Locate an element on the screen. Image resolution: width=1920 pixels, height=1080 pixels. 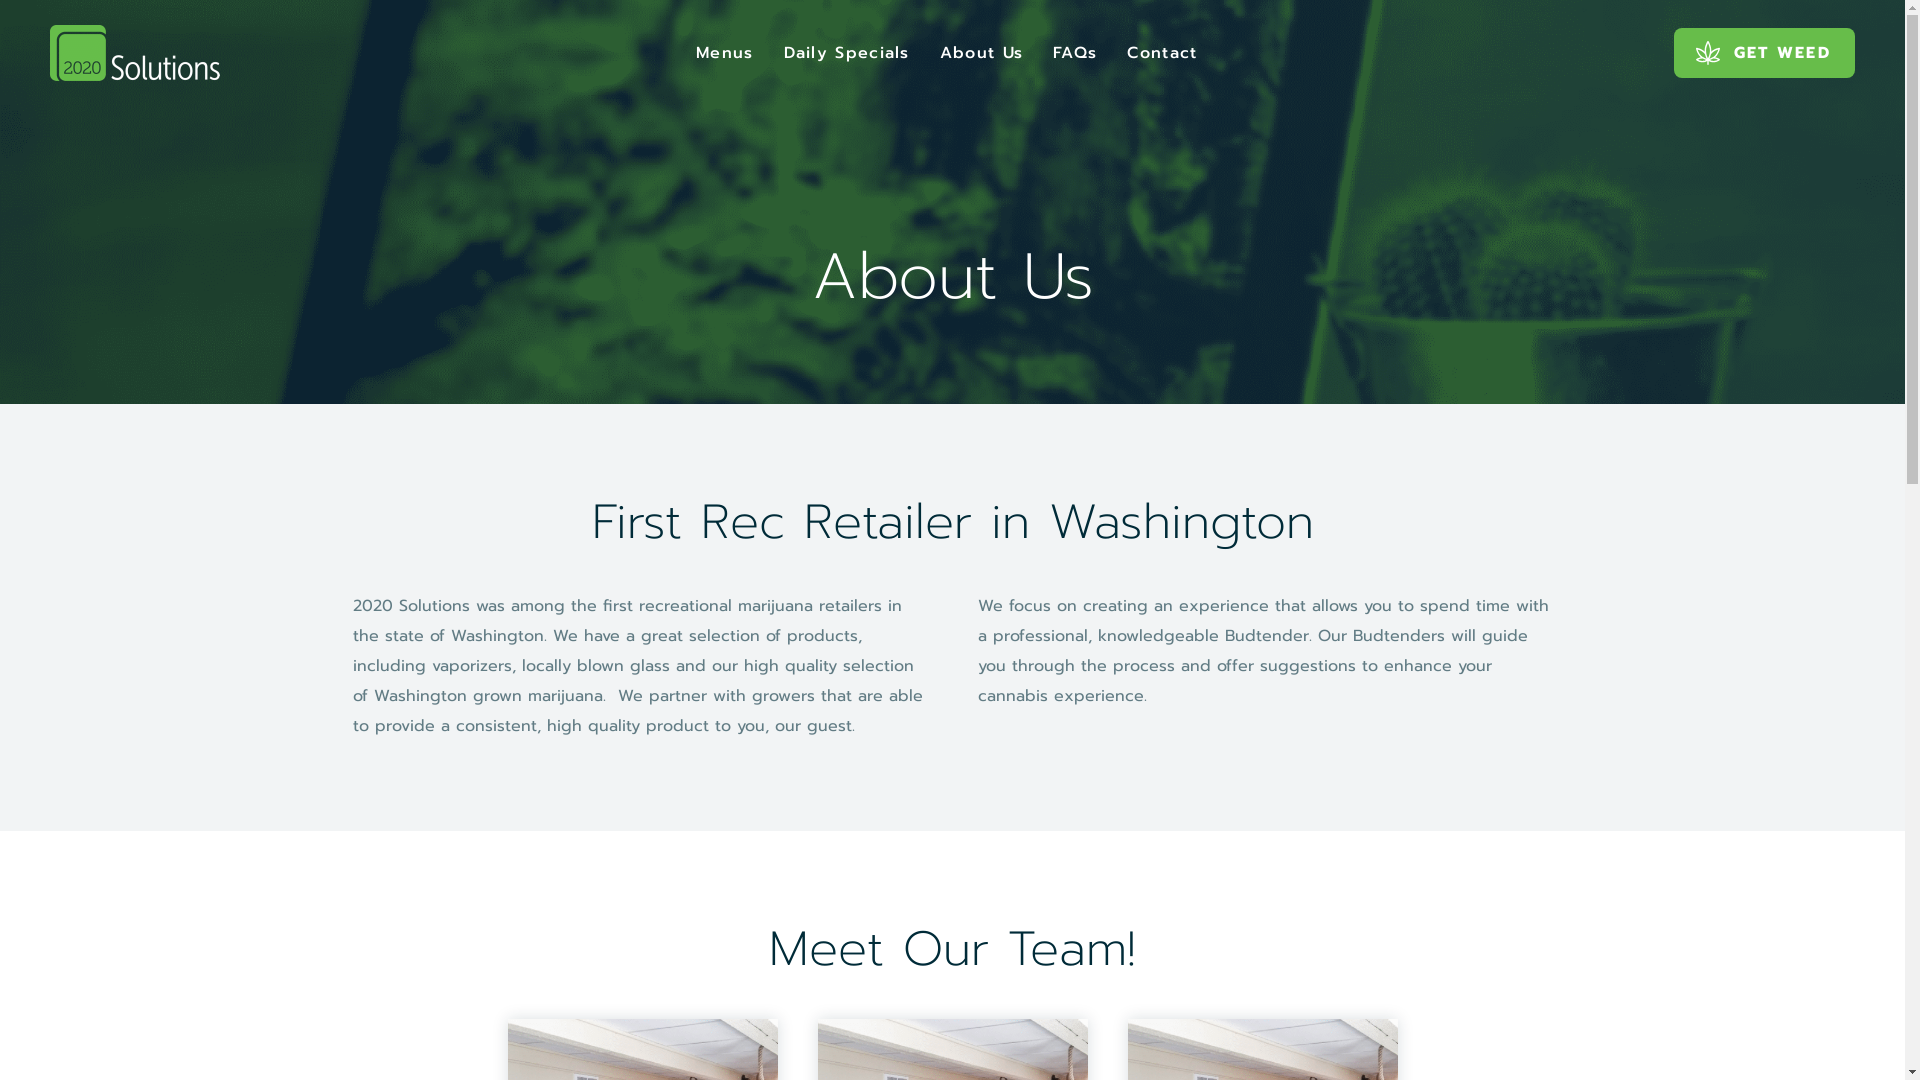
FAQs is located at coordinates (1075, 52).